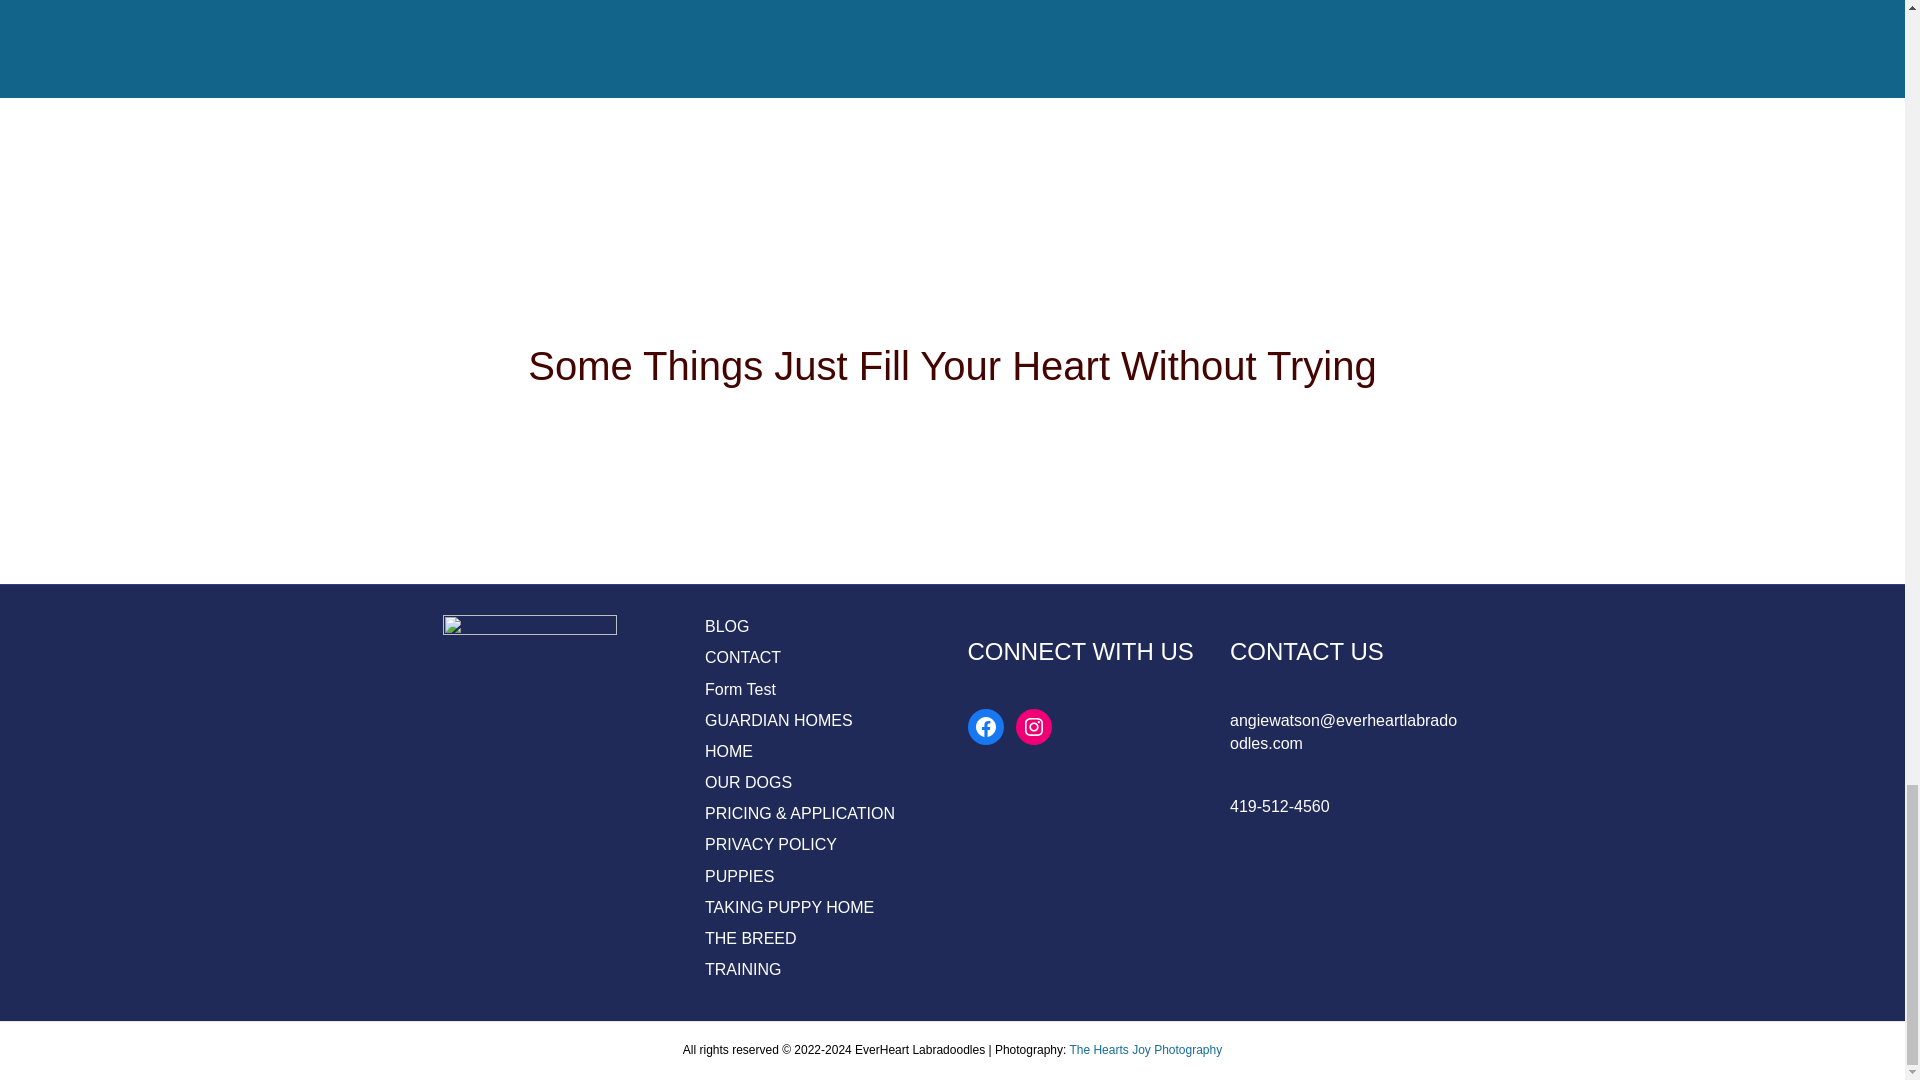 The image size is (1920, 1080). Describe the element at coordinates (788, 906) in the screenshot. I see `TAKING PUPPY HOME` at that location.